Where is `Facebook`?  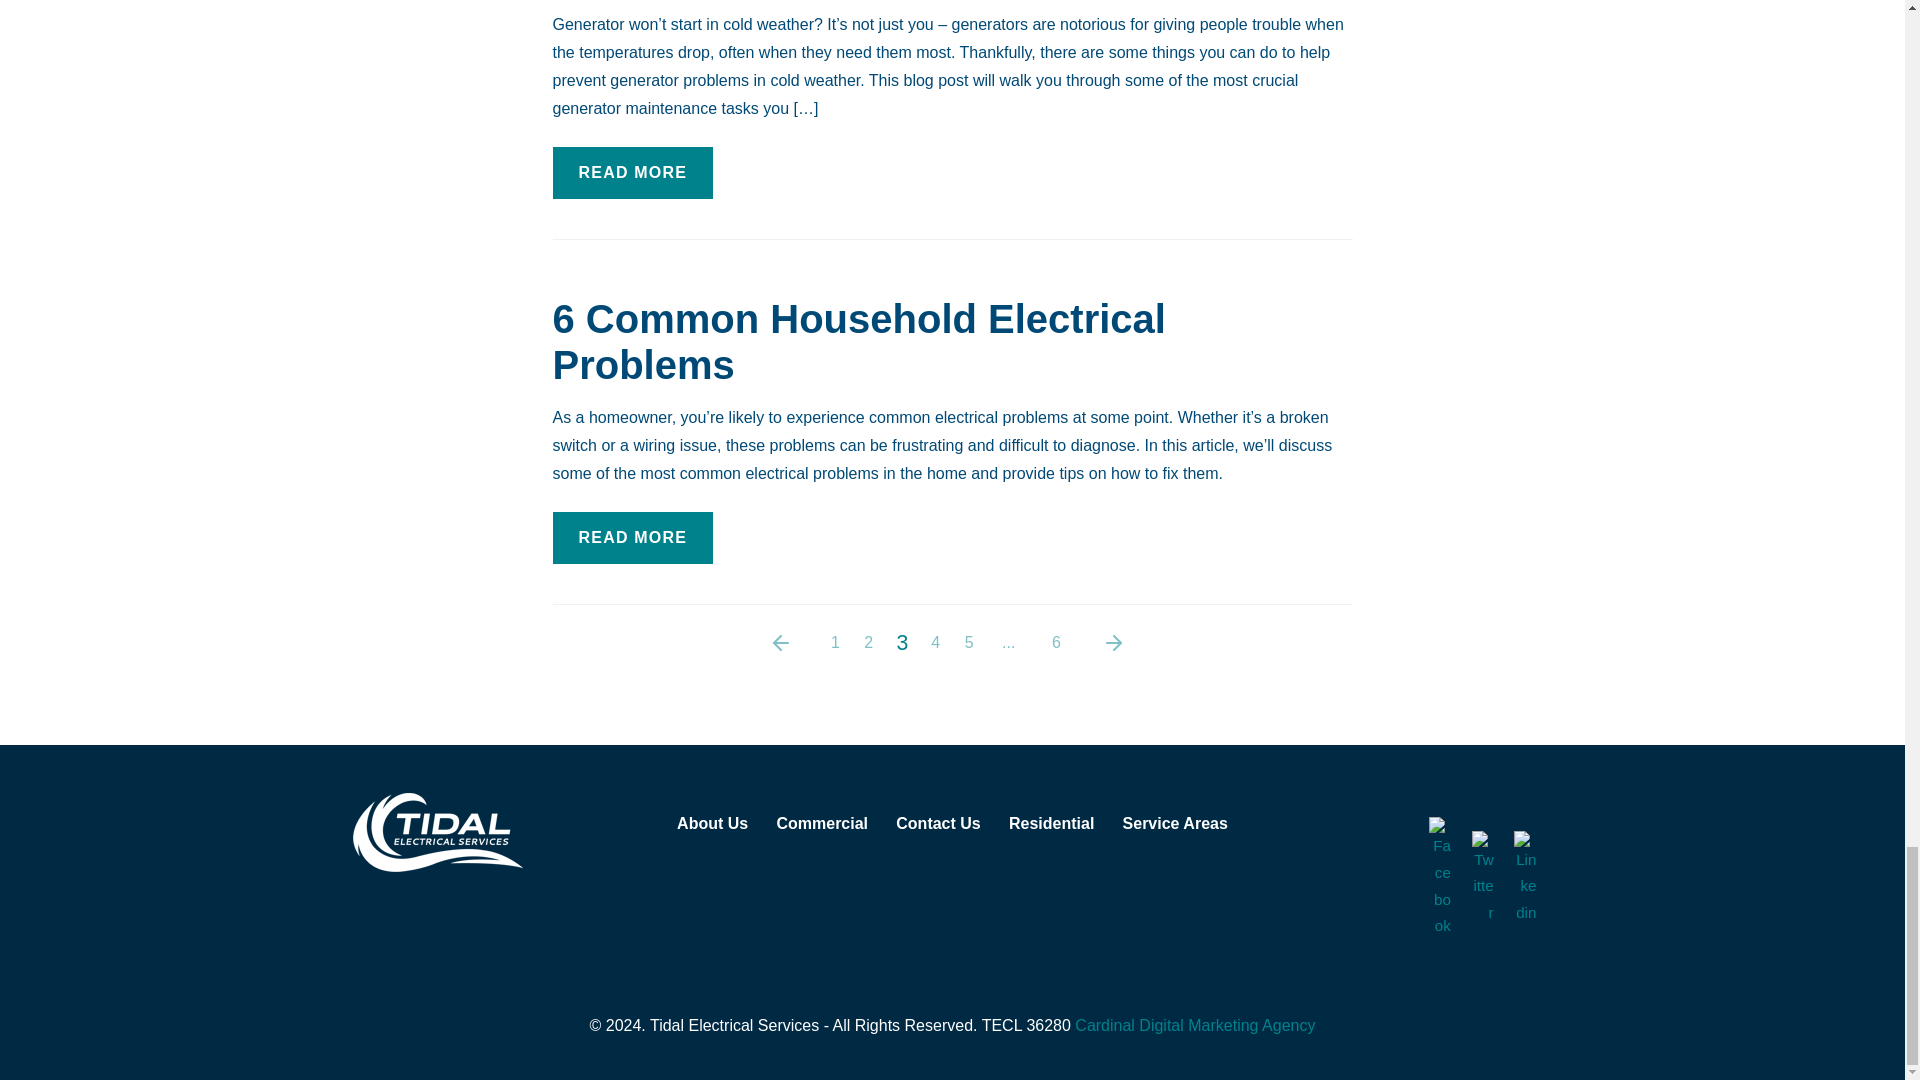
Facebook is located at coordinates (1440, 877).